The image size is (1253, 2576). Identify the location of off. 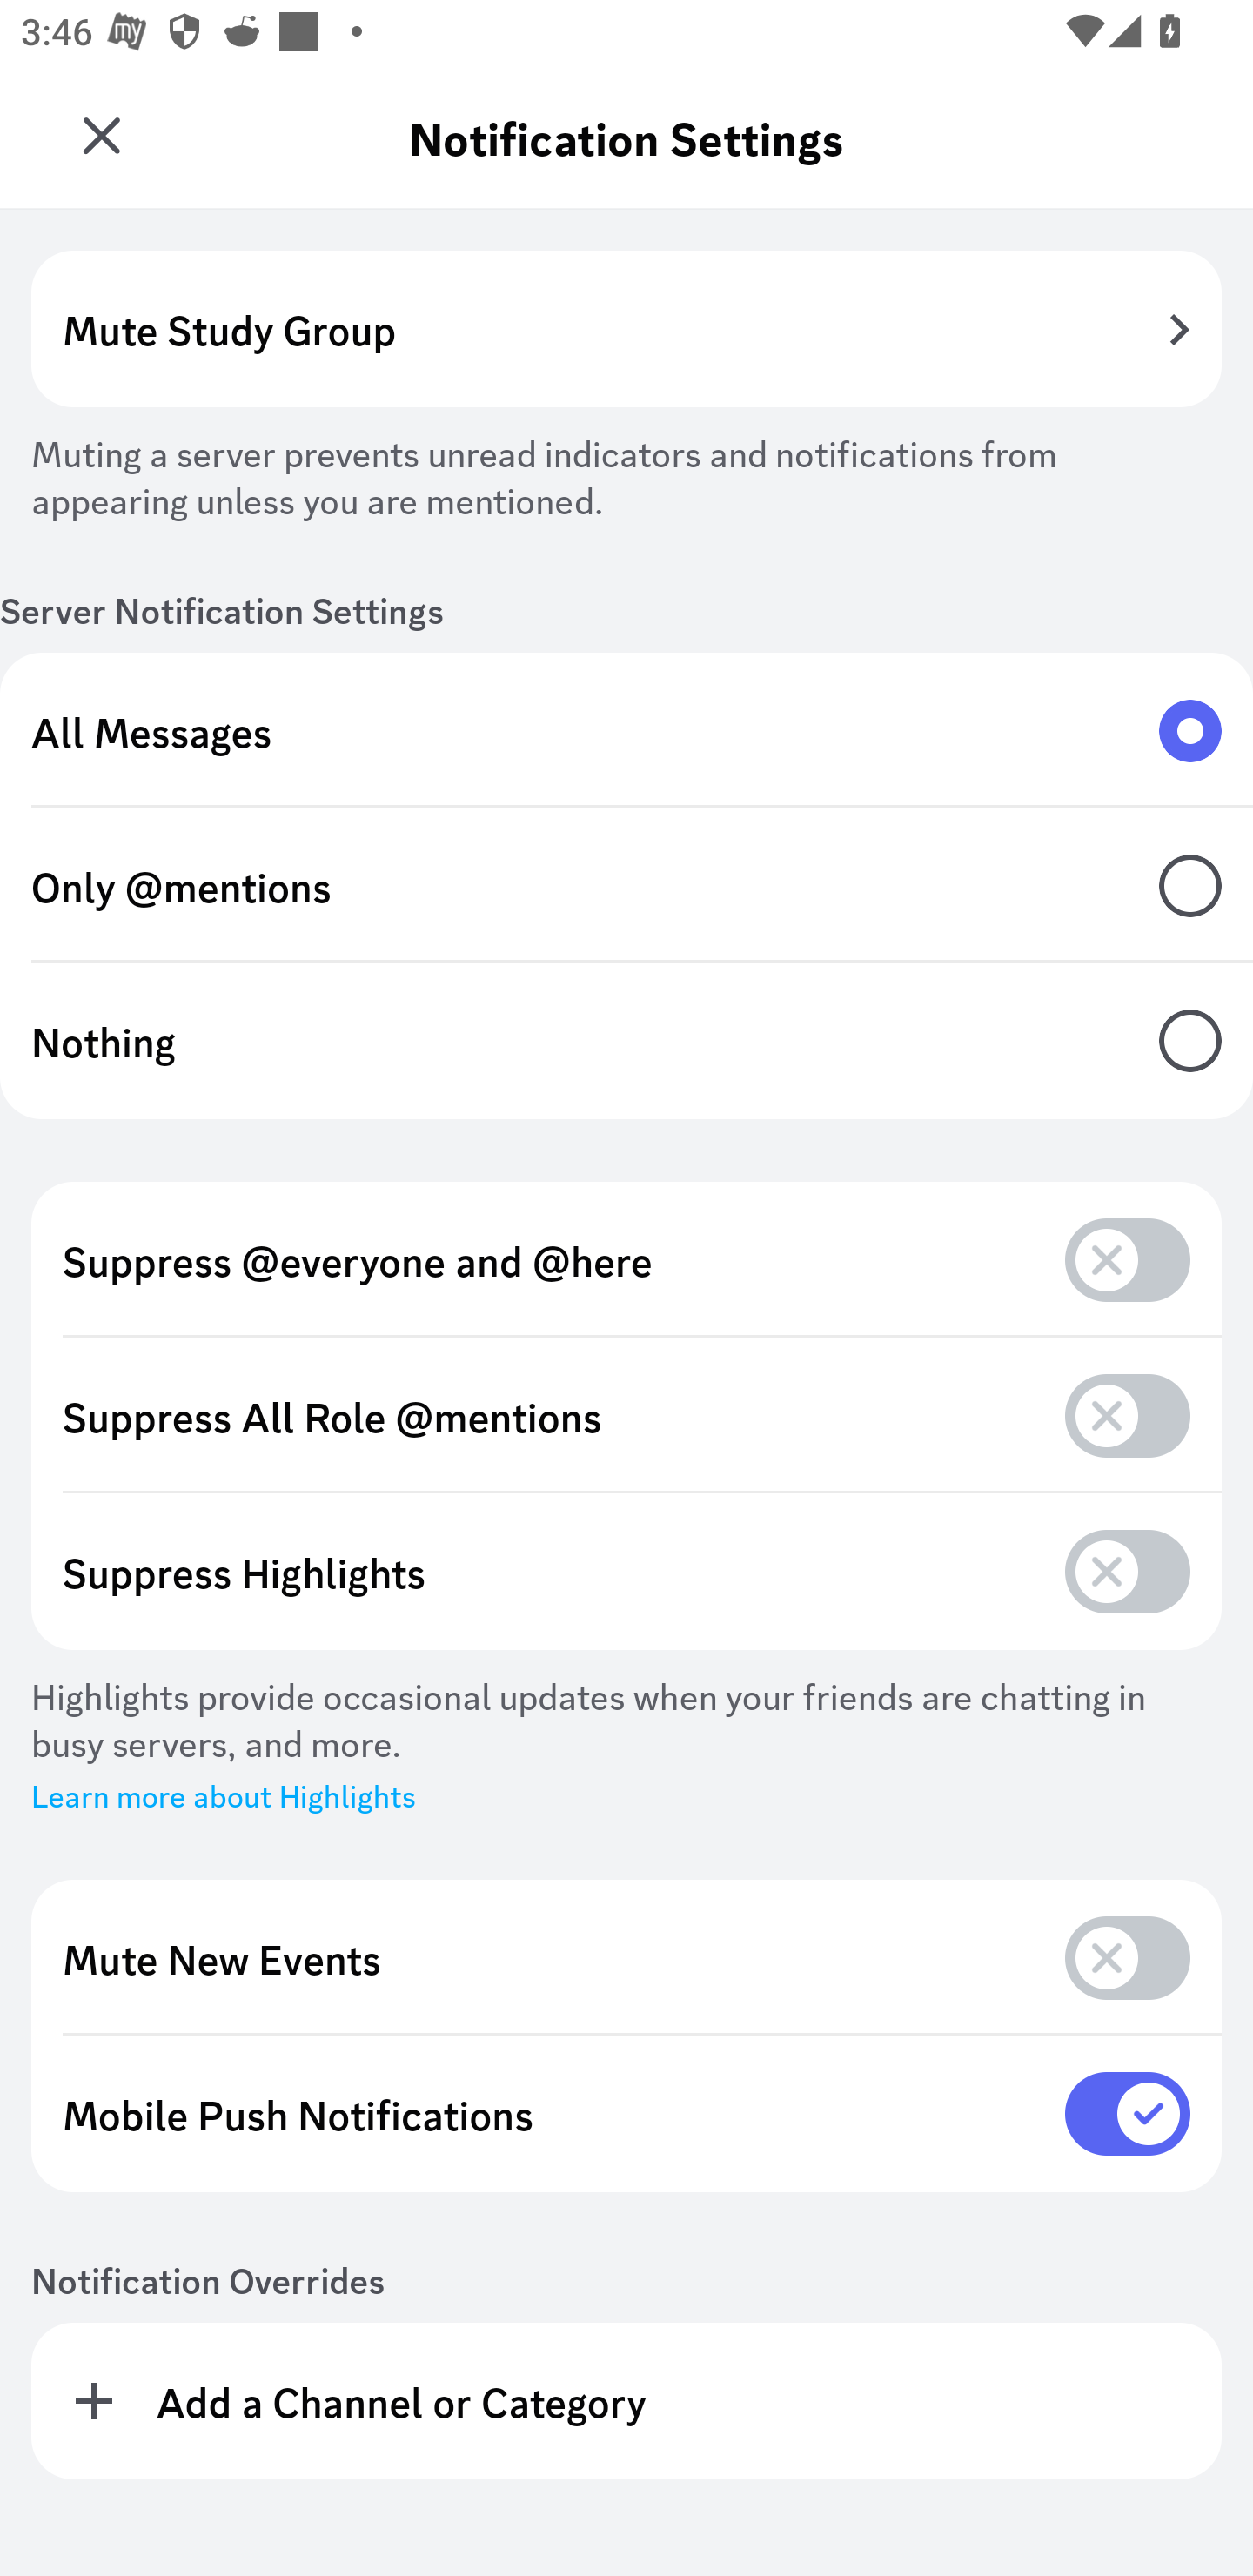
(1128, 1957).